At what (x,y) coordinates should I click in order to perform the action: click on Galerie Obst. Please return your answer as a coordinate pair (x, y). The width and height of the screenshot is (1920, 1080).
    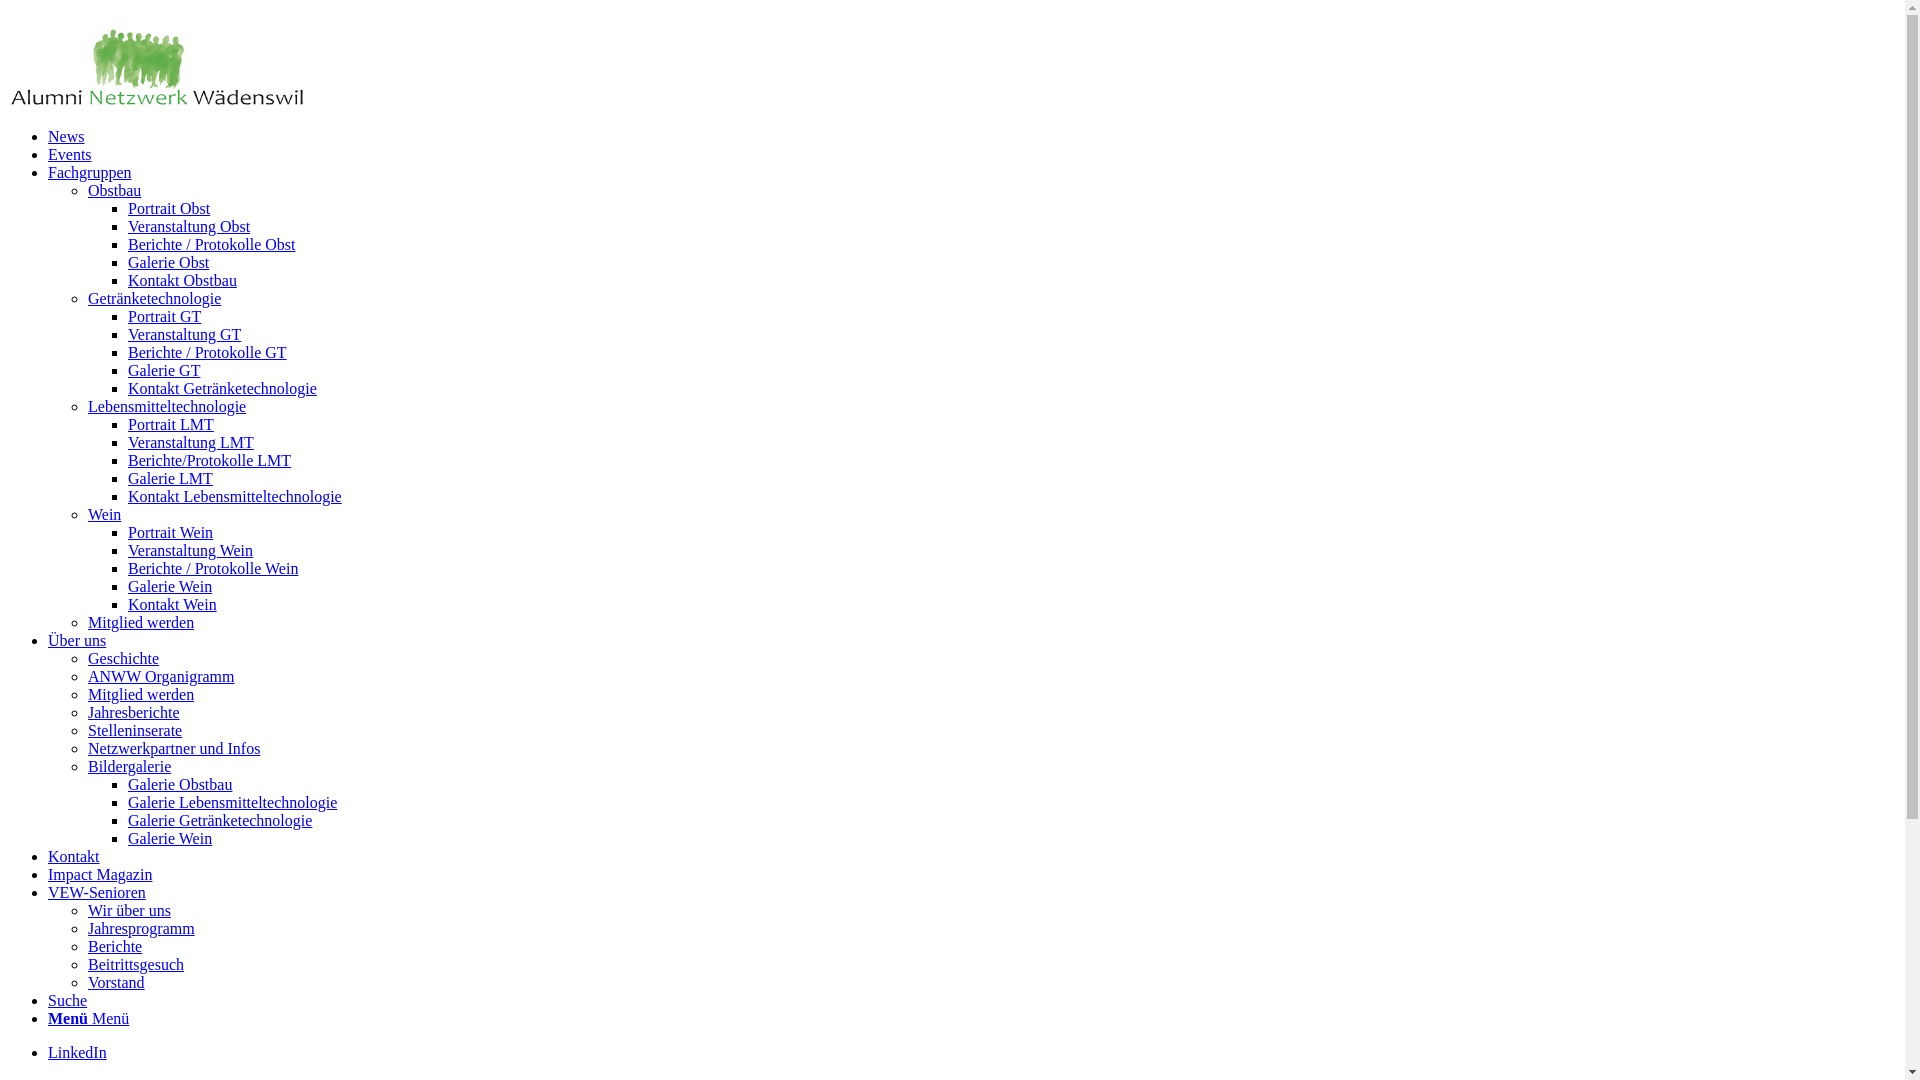
    Looking at the image, I should click on (168, 262).